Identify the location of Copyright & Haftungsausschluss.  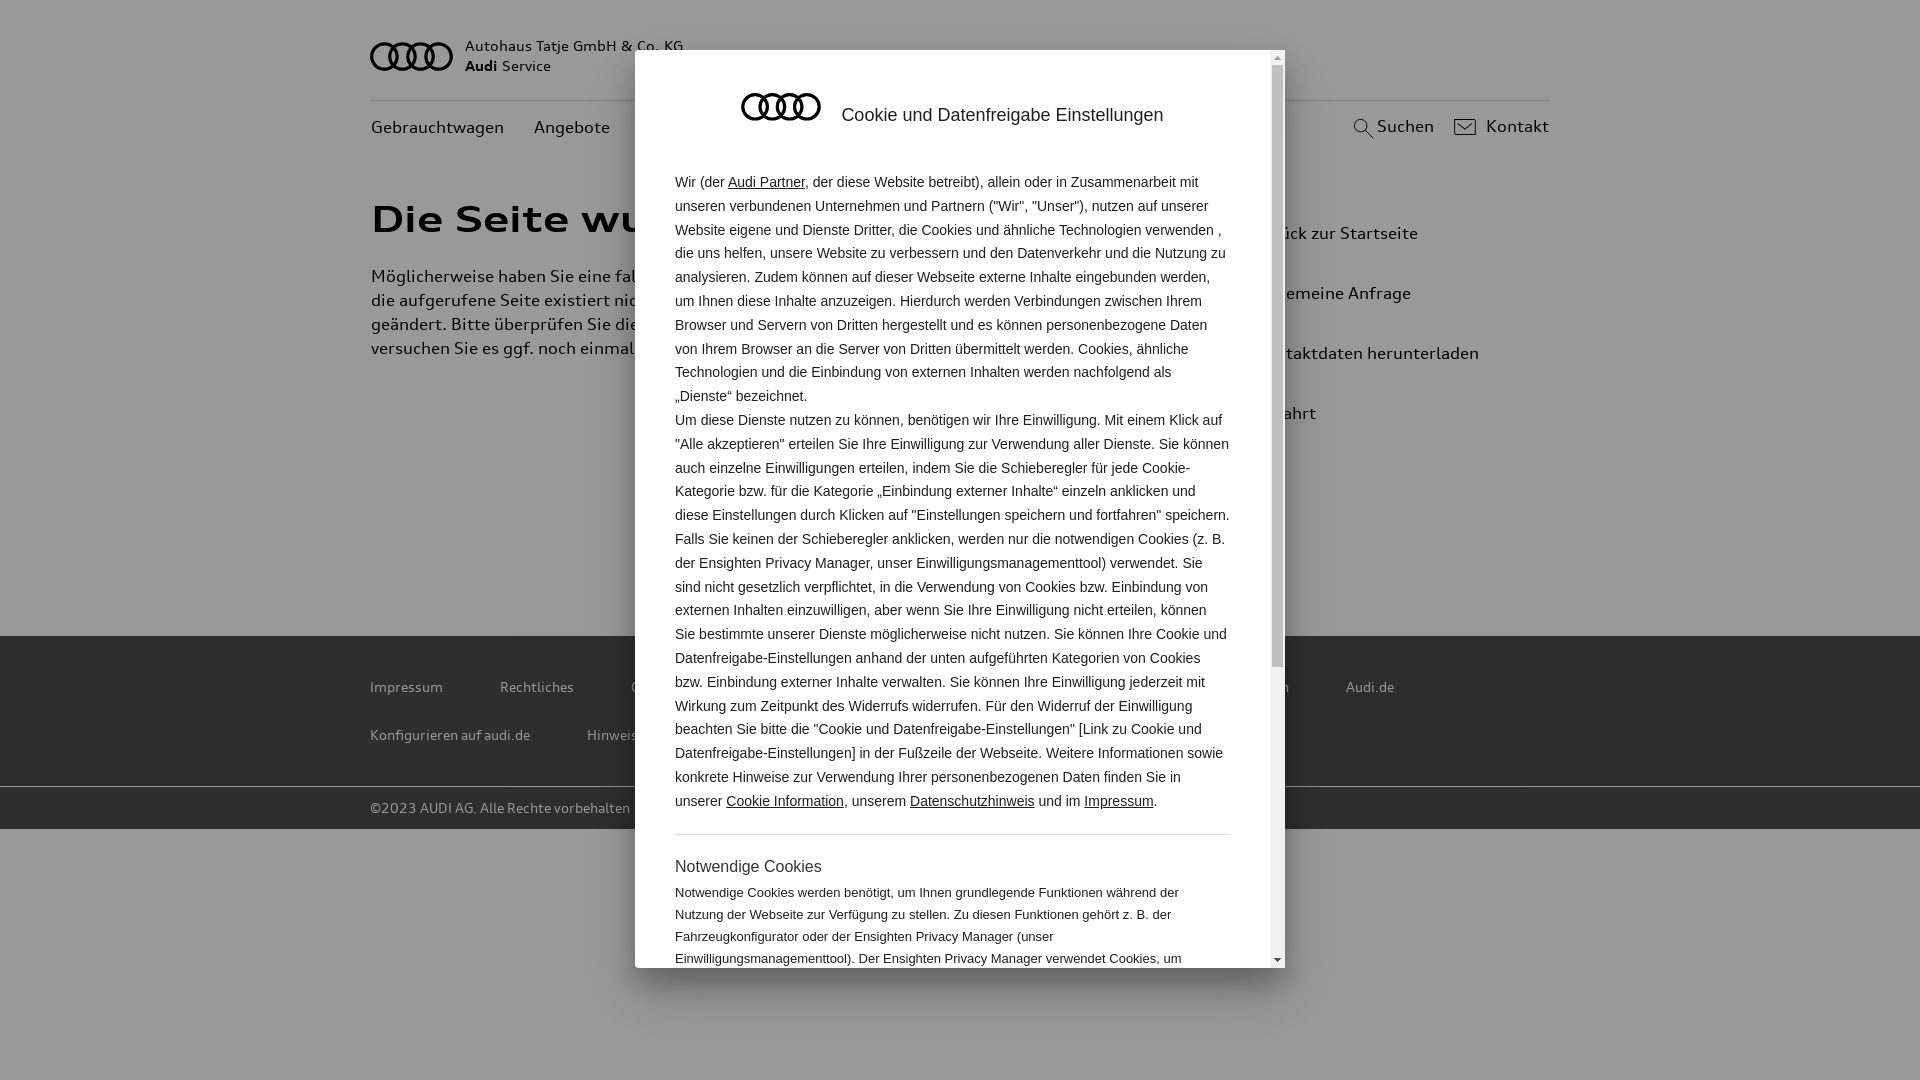
(736, 687).